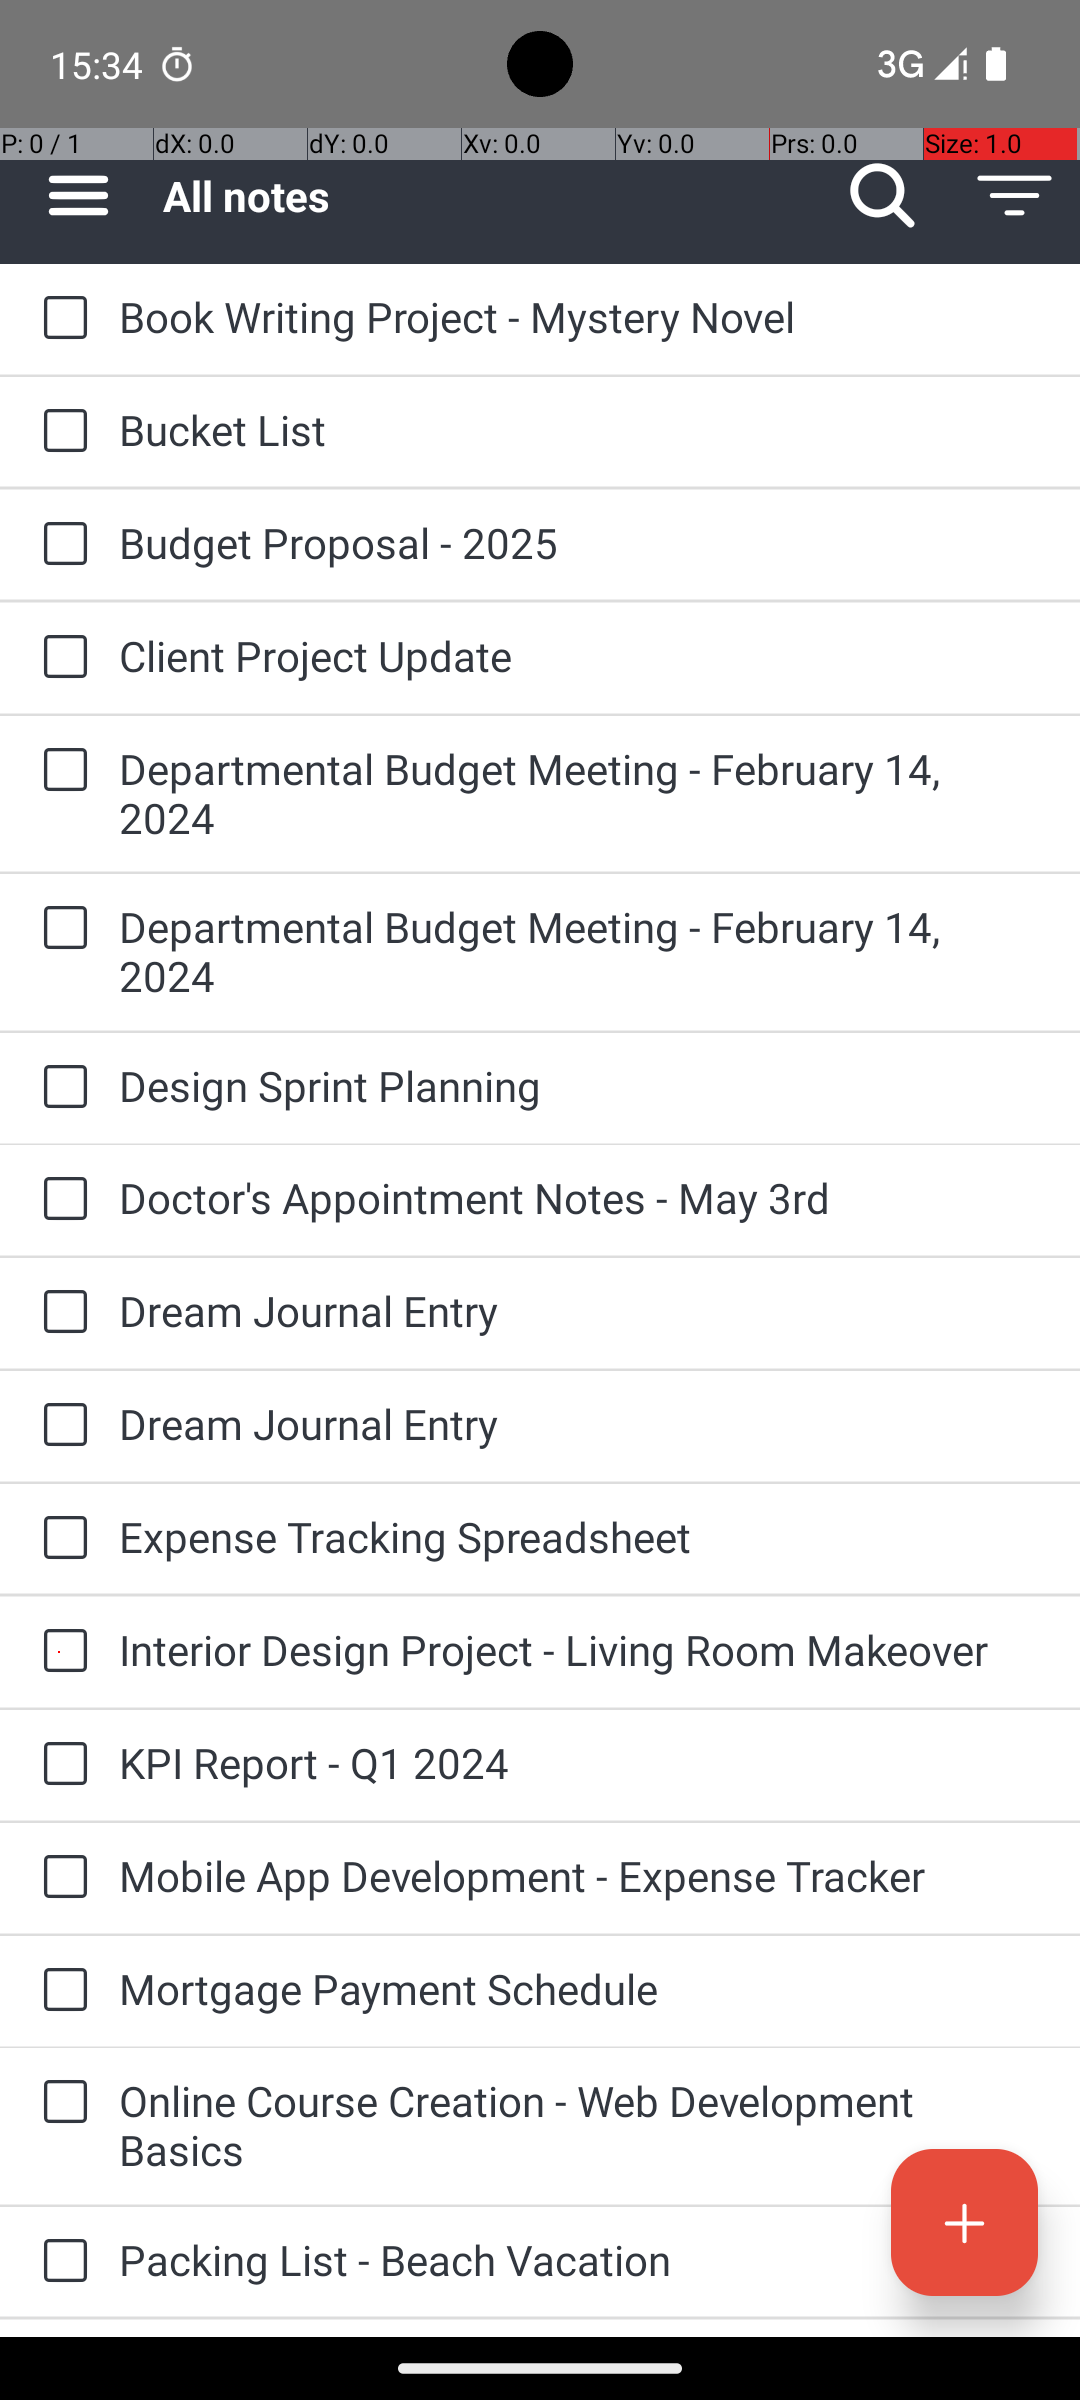  What do you see at coordinates (60, 432) in the screenshot?
I see `to-do: Bucket List` at bounding box center [60, 432].